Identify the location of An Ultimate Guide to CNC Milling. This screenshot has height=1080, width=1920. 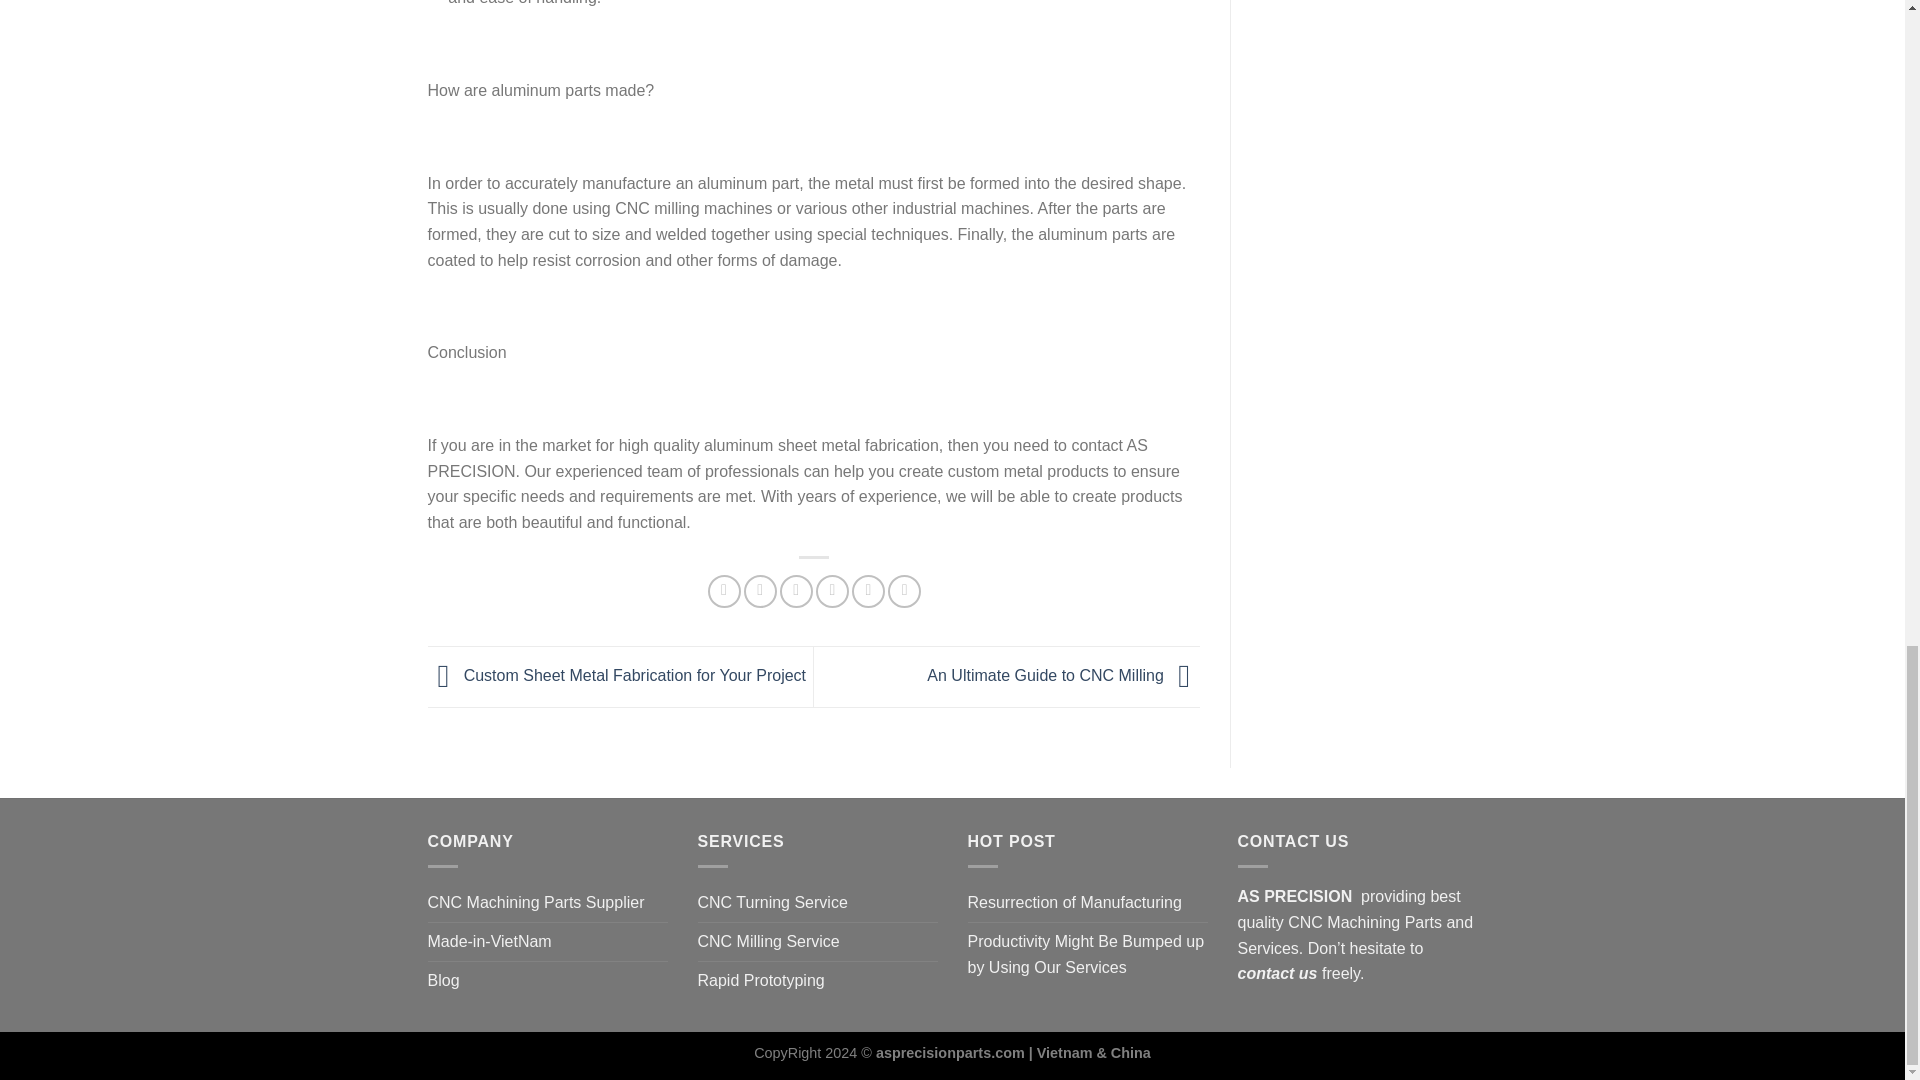
(1064, 675).